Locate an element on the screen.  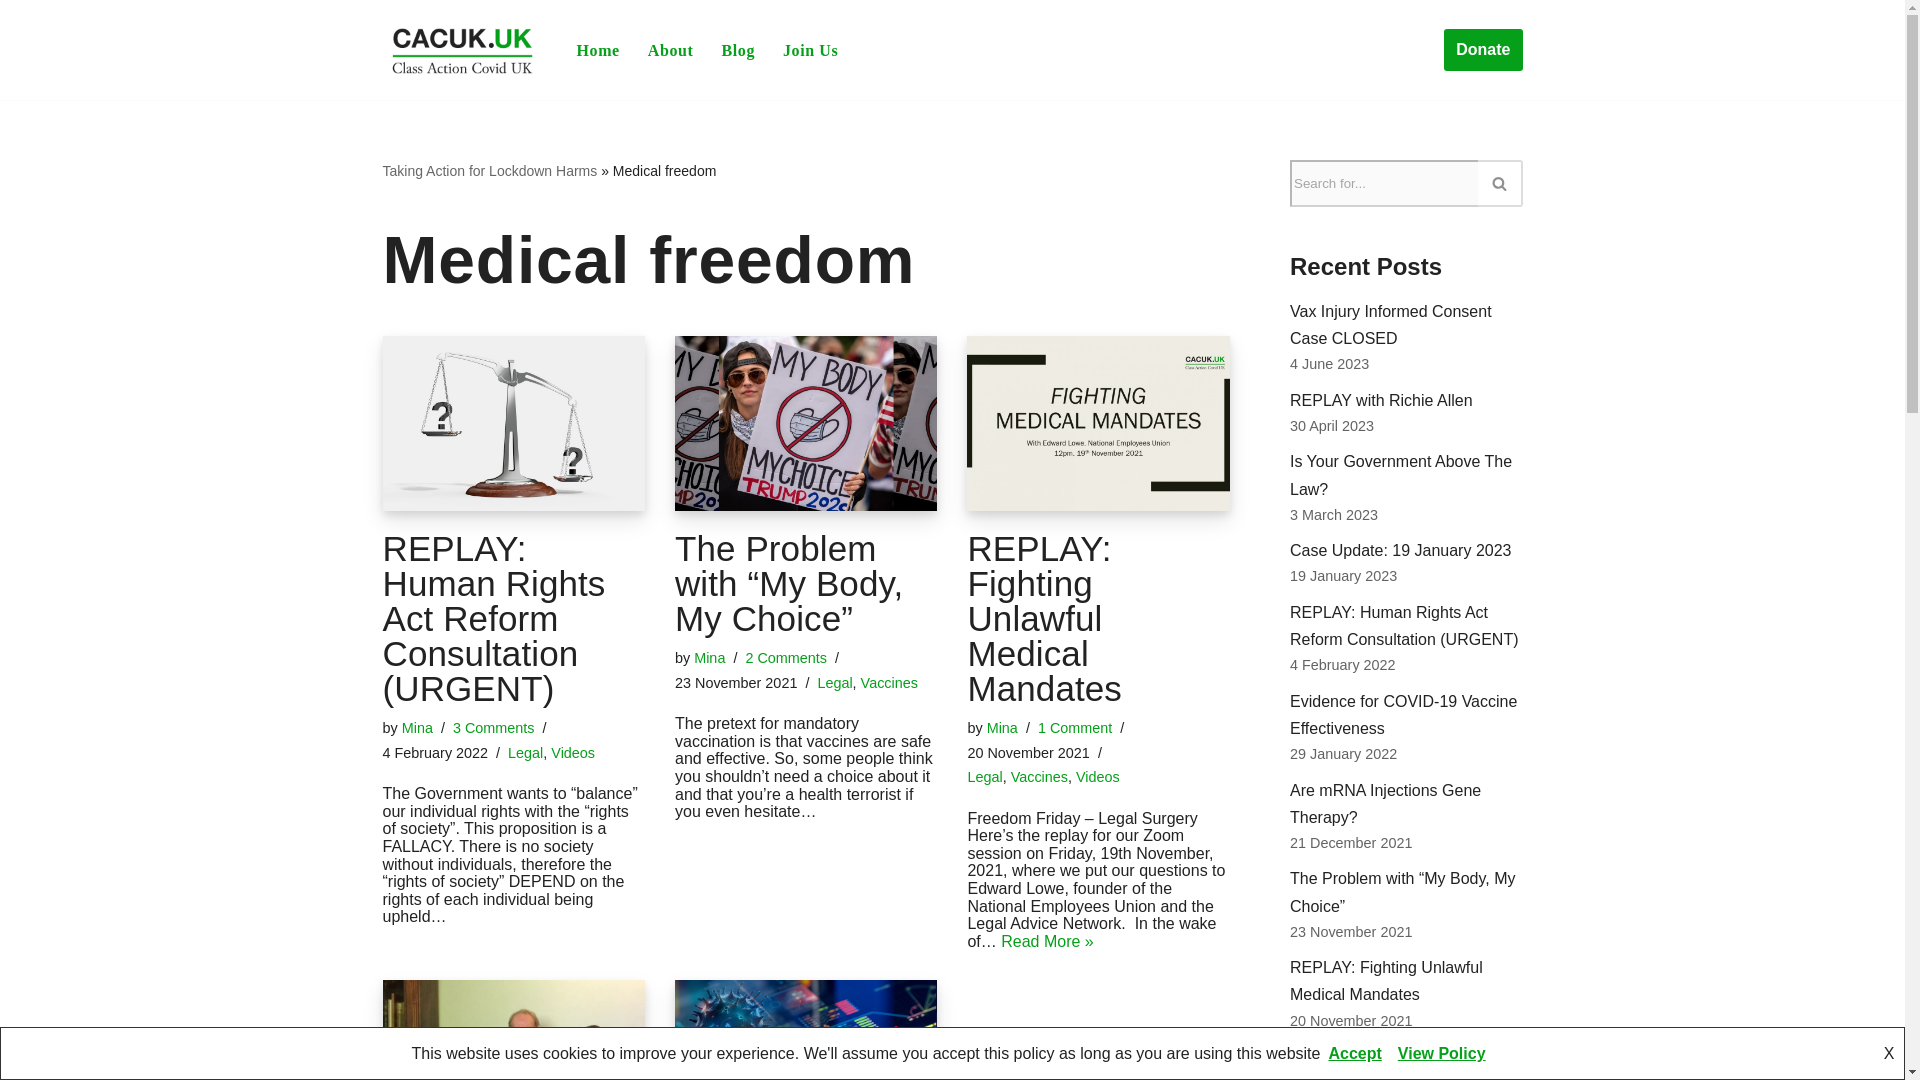
Mina is located at coordinates (417, 728).